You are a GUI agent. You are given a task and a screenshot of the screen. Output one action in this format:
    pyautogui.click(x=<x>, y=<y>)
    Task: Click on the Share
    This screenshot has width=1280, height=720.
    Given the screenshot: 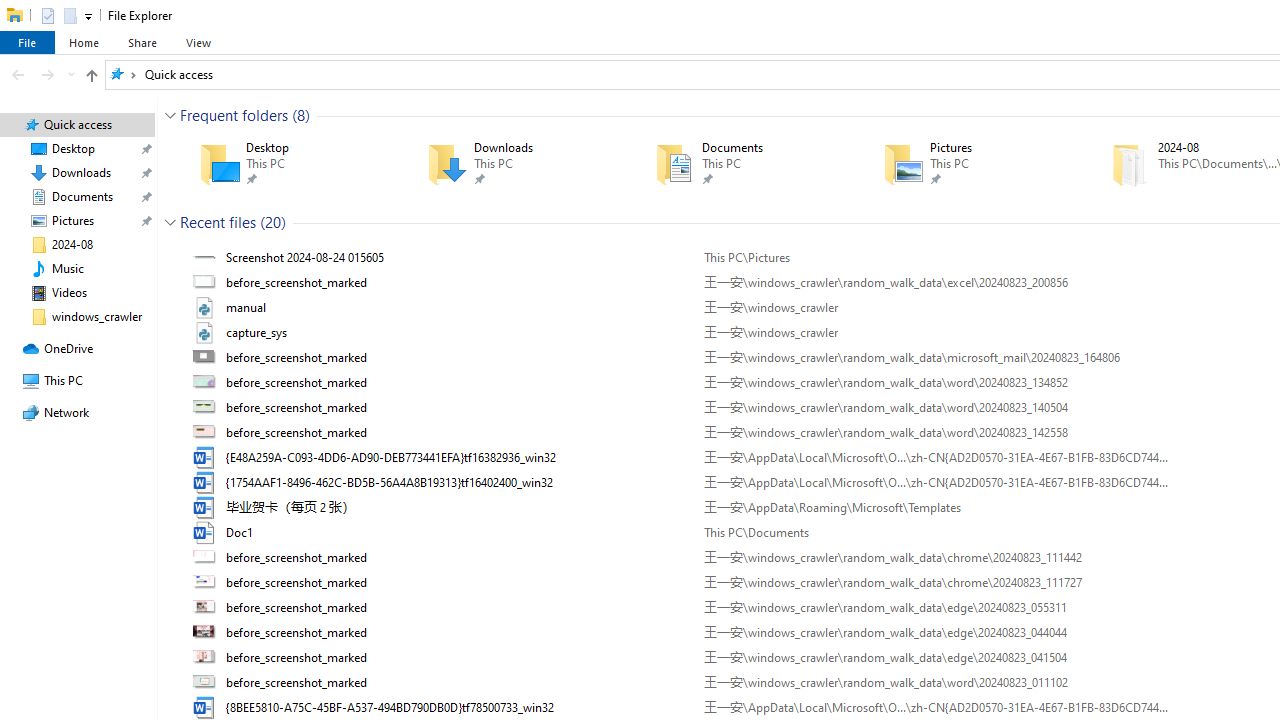 What is the action you would take?
    pyautogui.click(x=142, y=42)
    